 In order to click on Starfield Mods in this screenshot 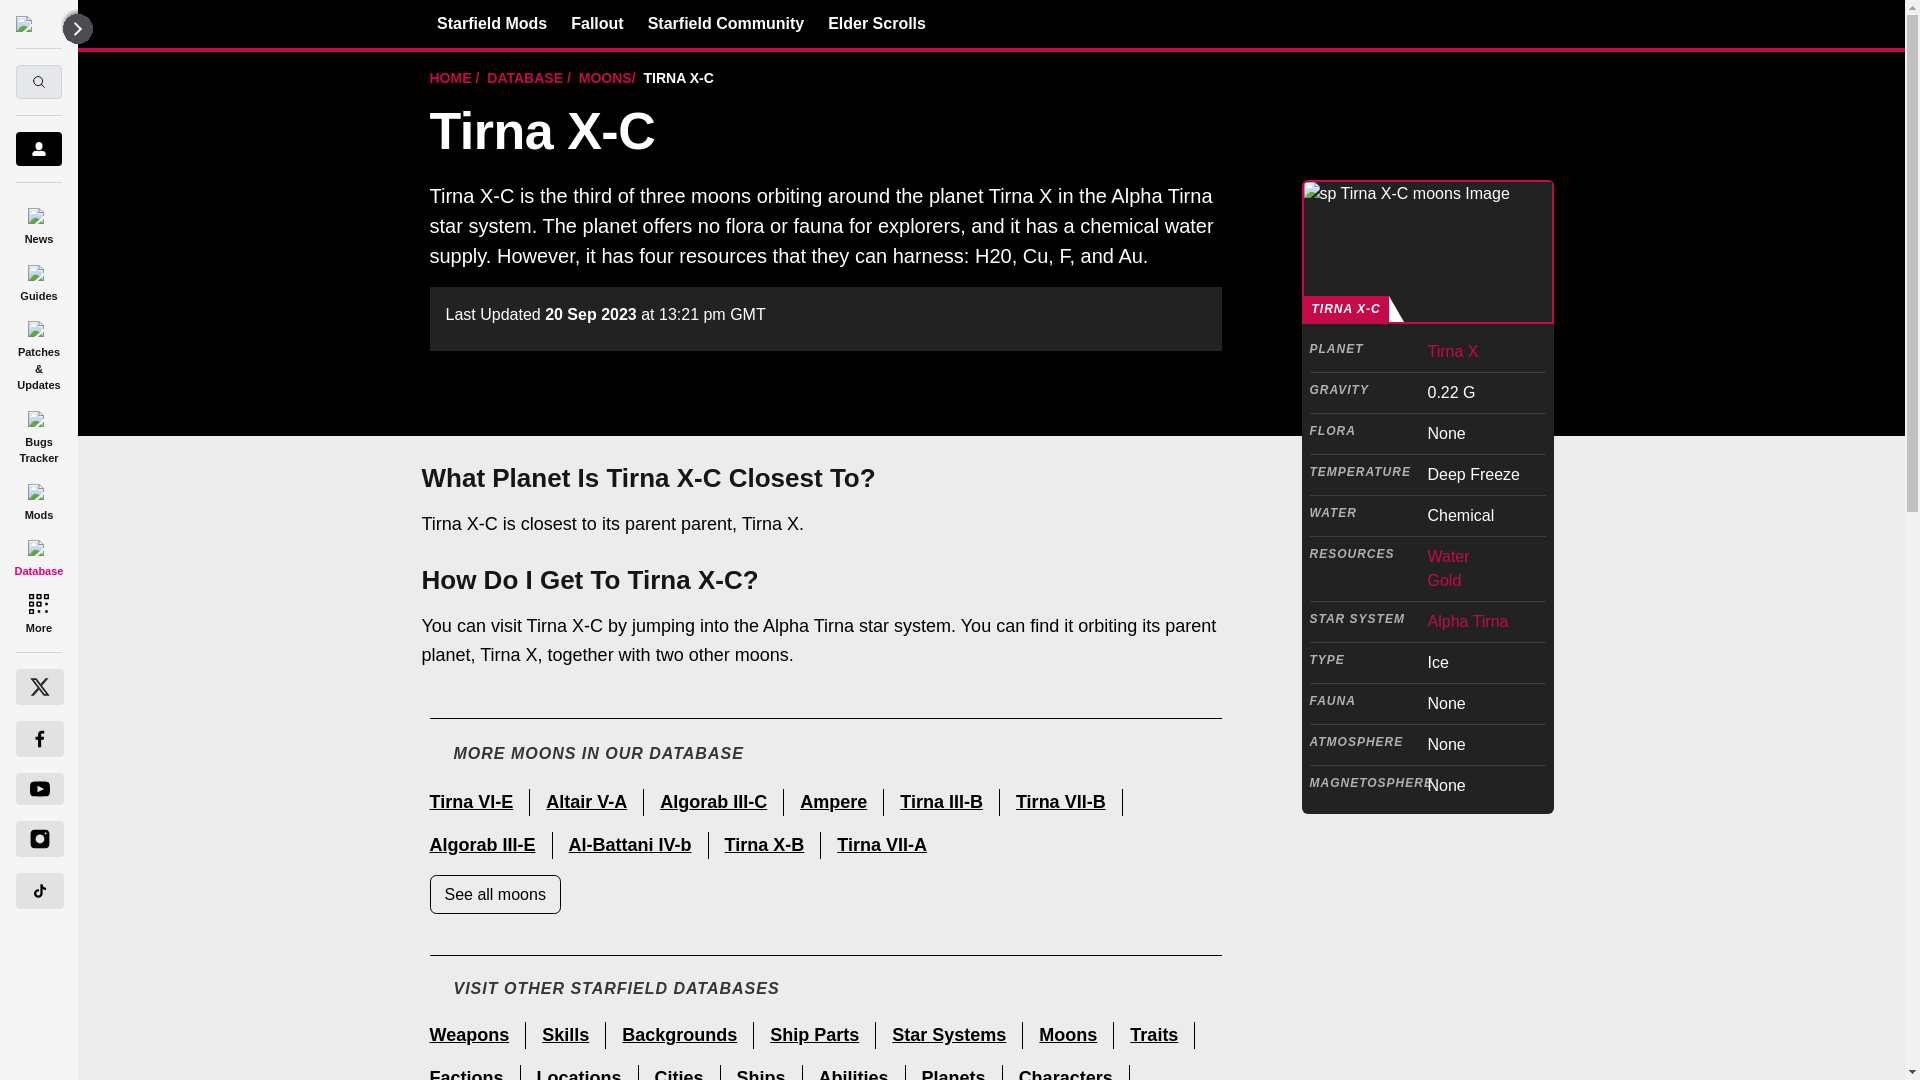, I will do `click(492, 23)`.